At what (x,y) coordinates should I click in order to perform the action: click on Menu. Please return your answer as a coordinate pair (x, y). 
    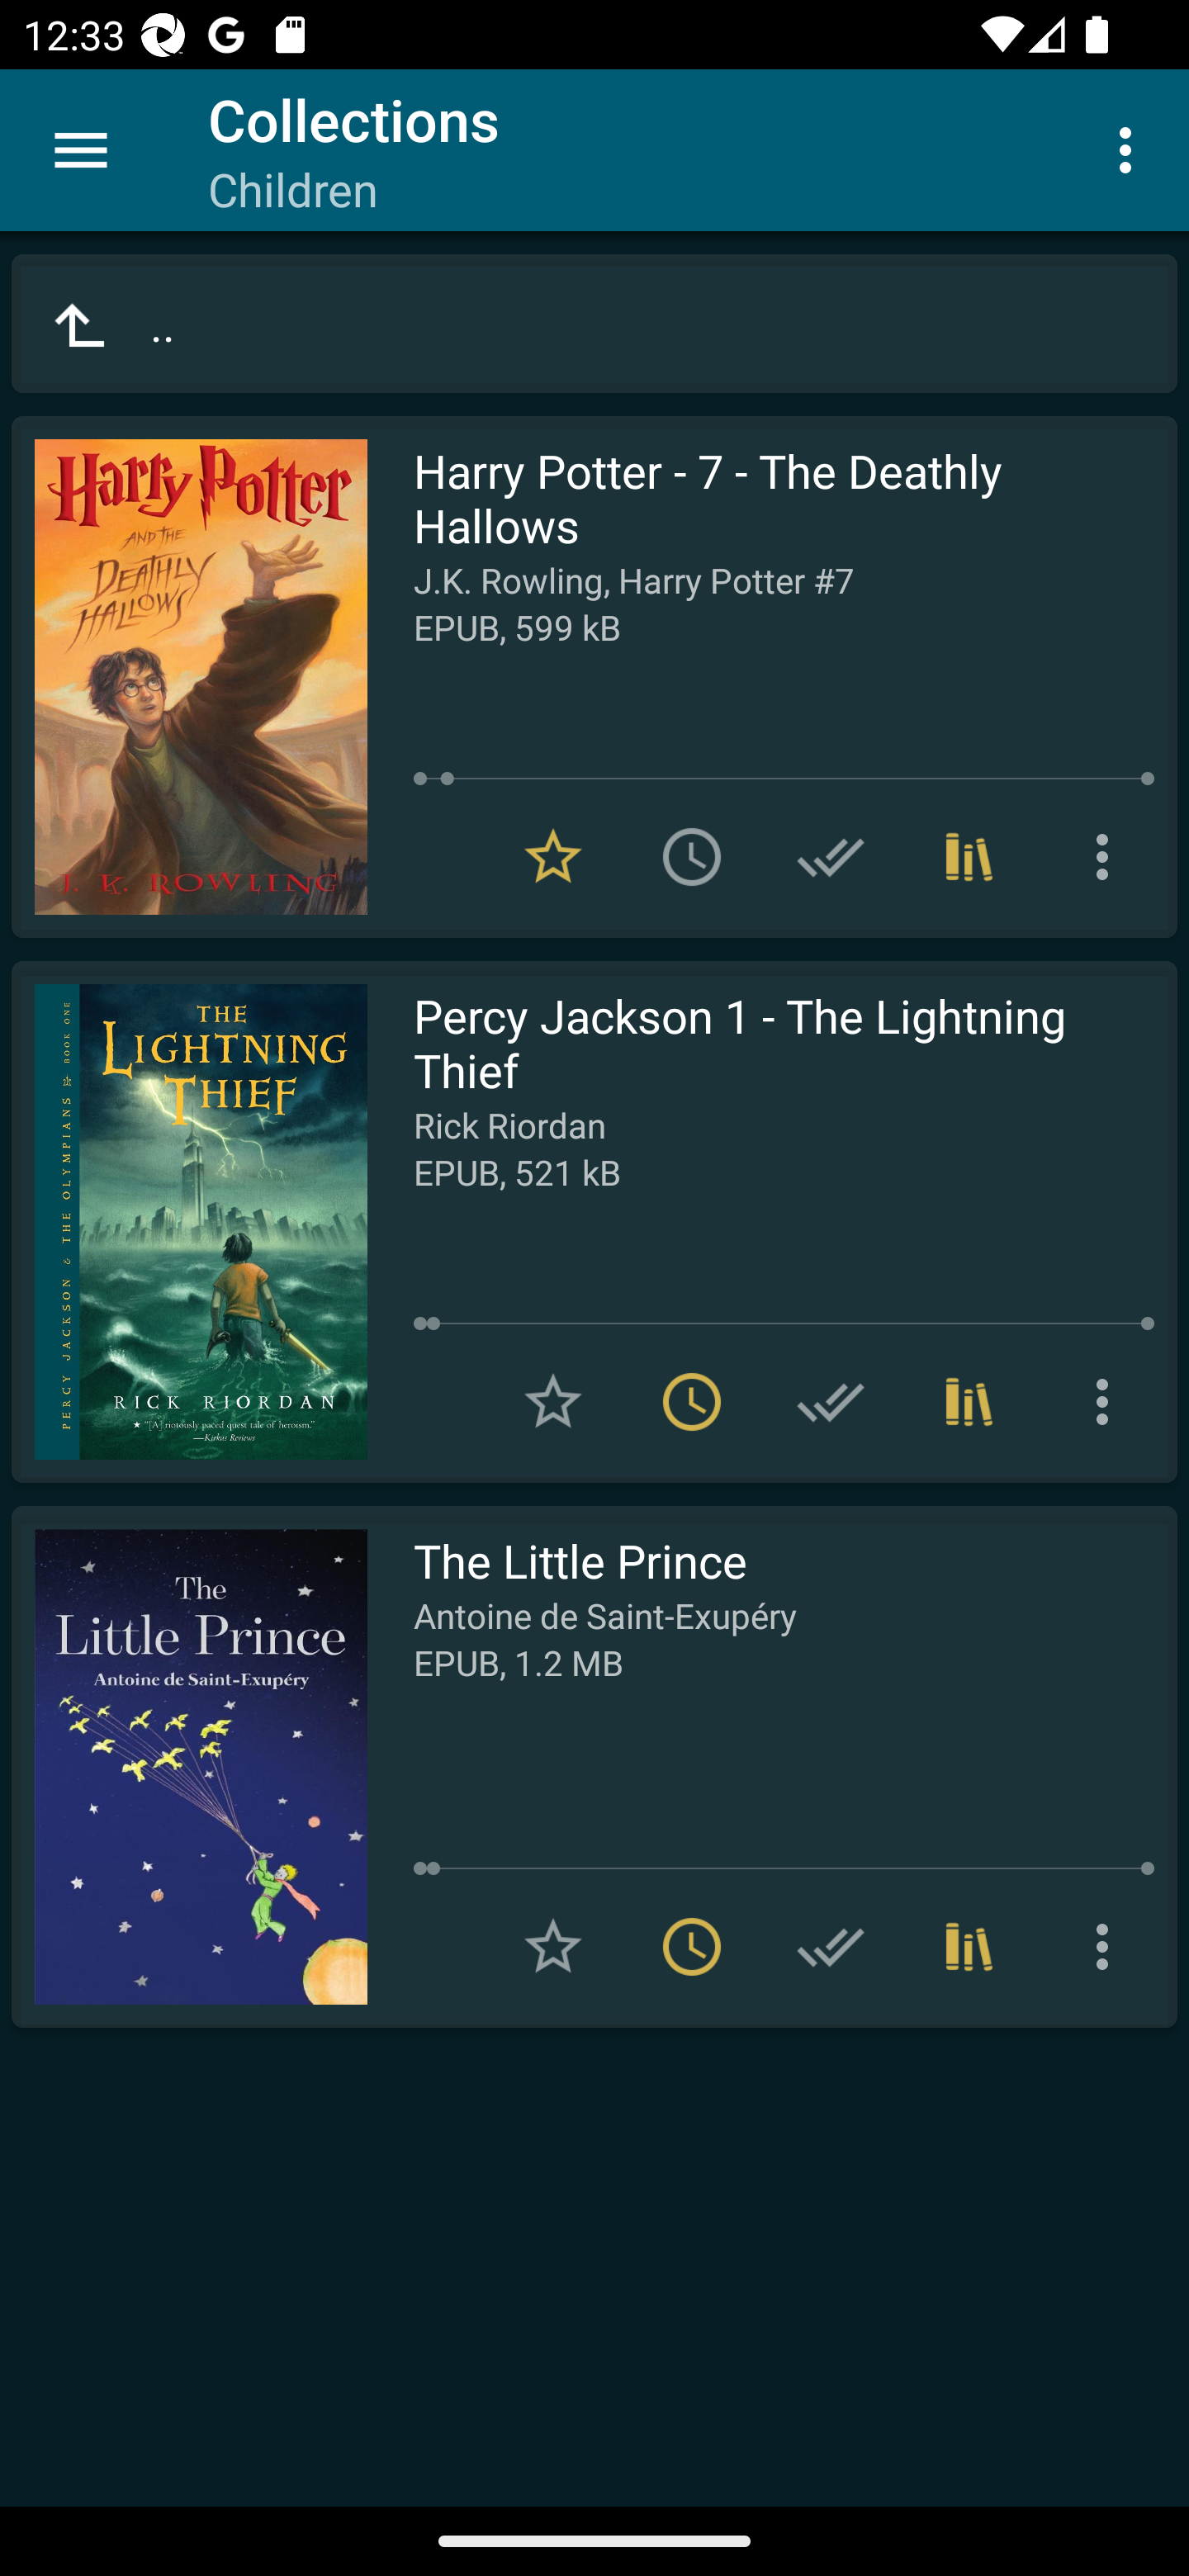
    Looking at the image, I should click on (81, 150).